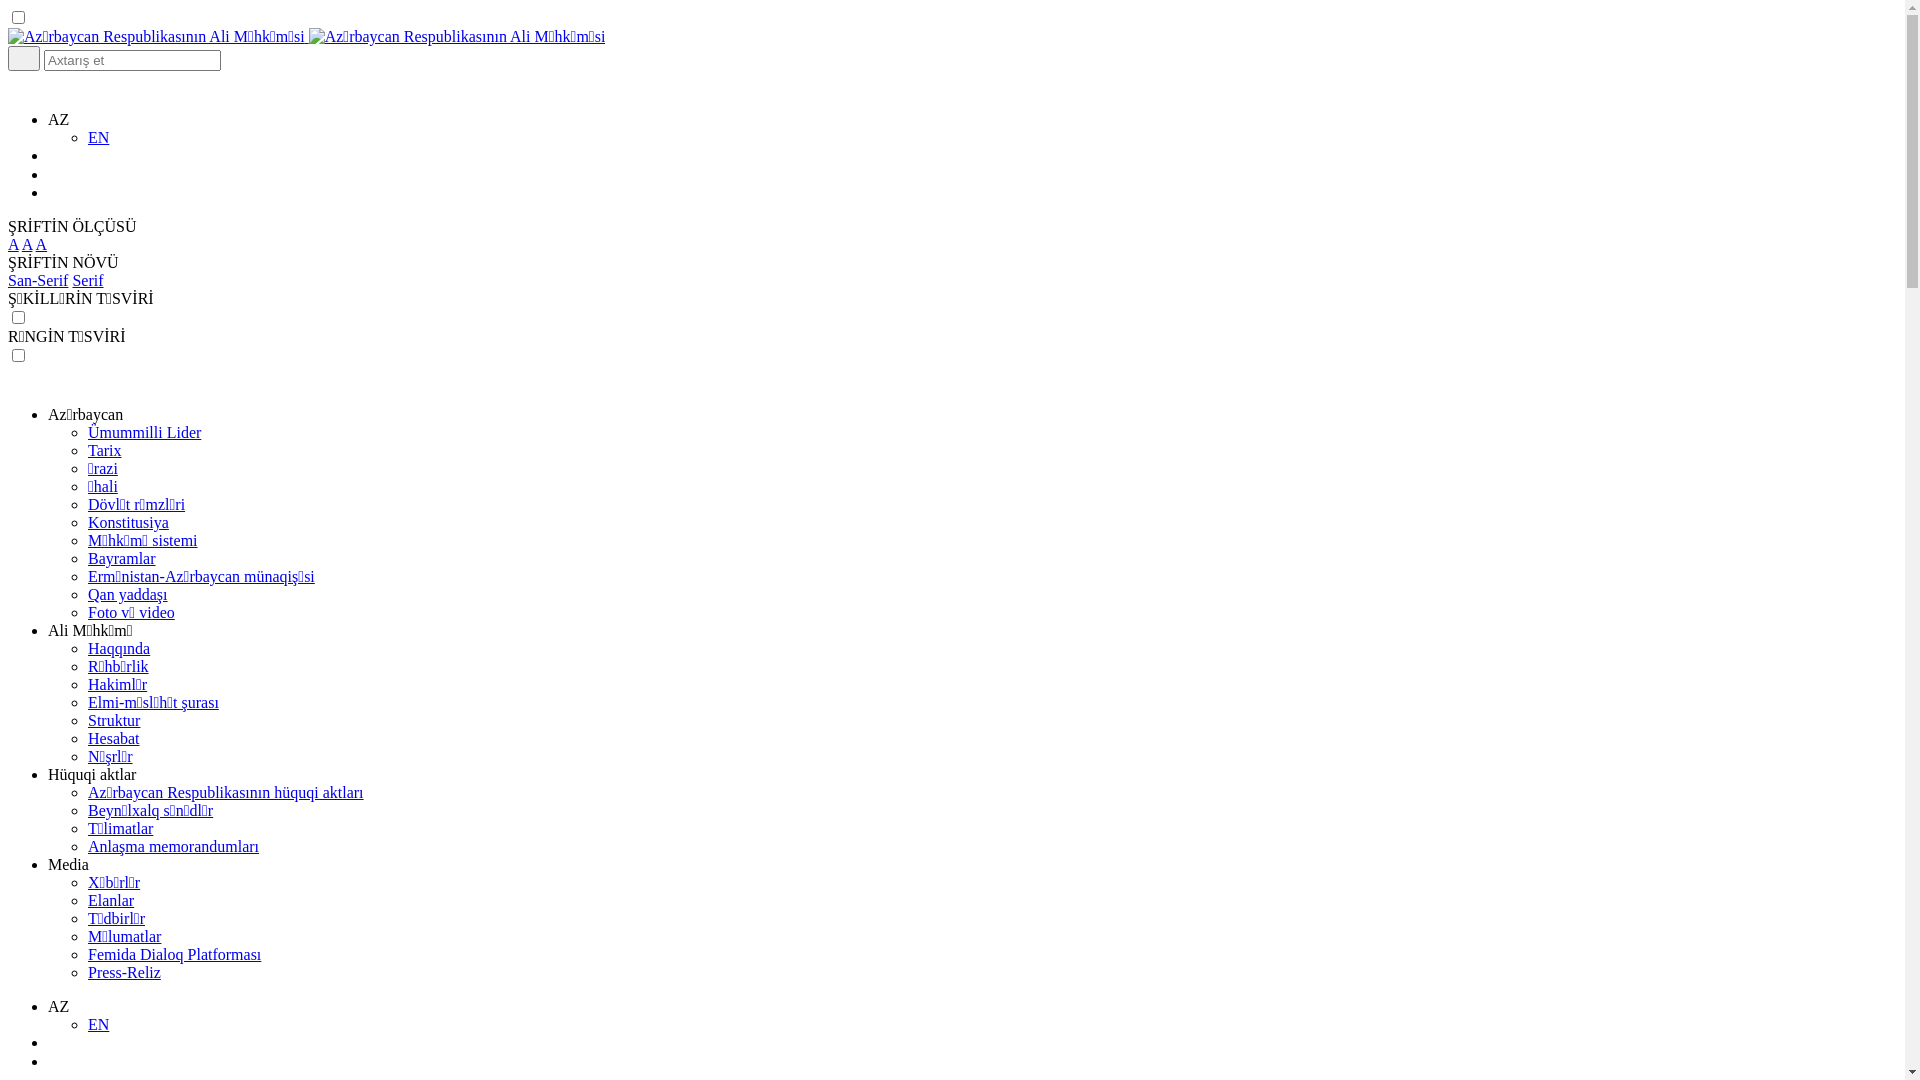 The width and height of the screenshot is (1920, 1080). I want to click on AZ, so click(58, 120).